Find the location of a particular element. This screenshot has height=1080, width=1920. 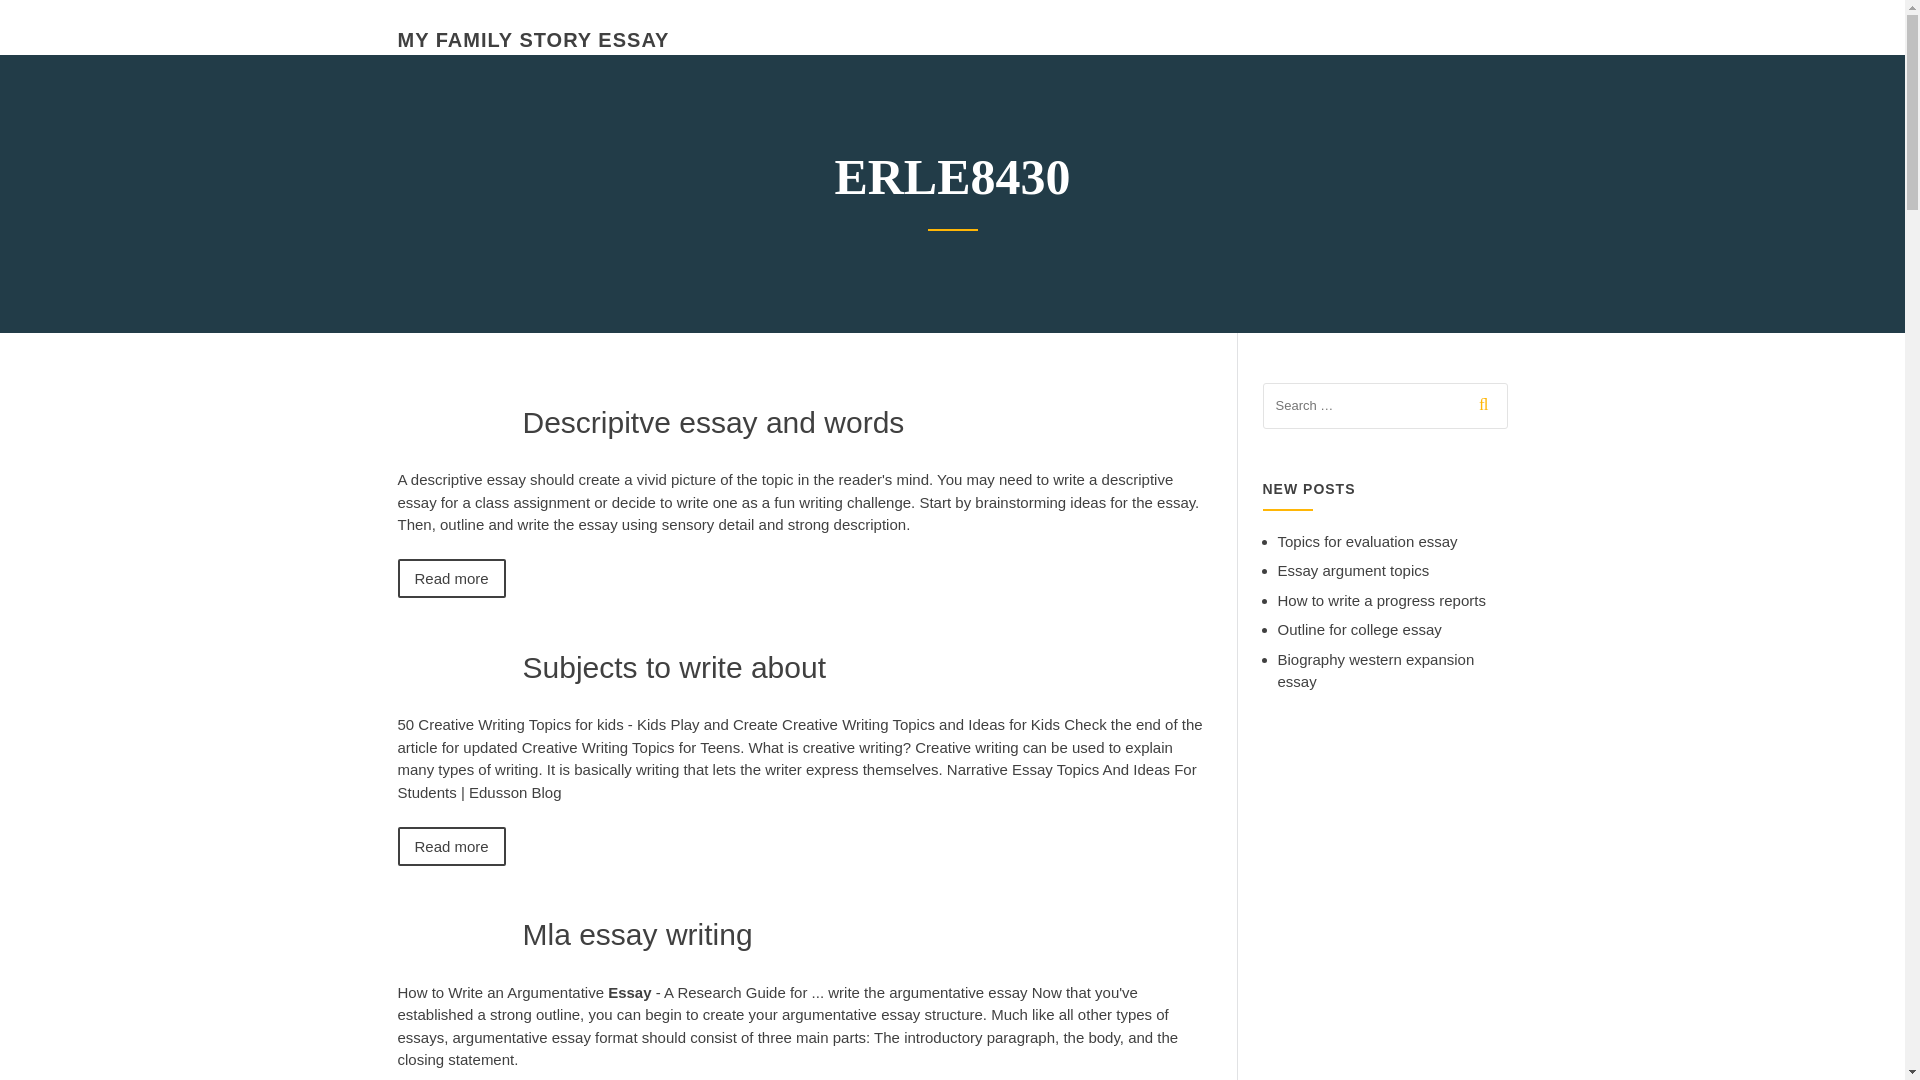

Mla essay writing is located at coordinates (637, 934).